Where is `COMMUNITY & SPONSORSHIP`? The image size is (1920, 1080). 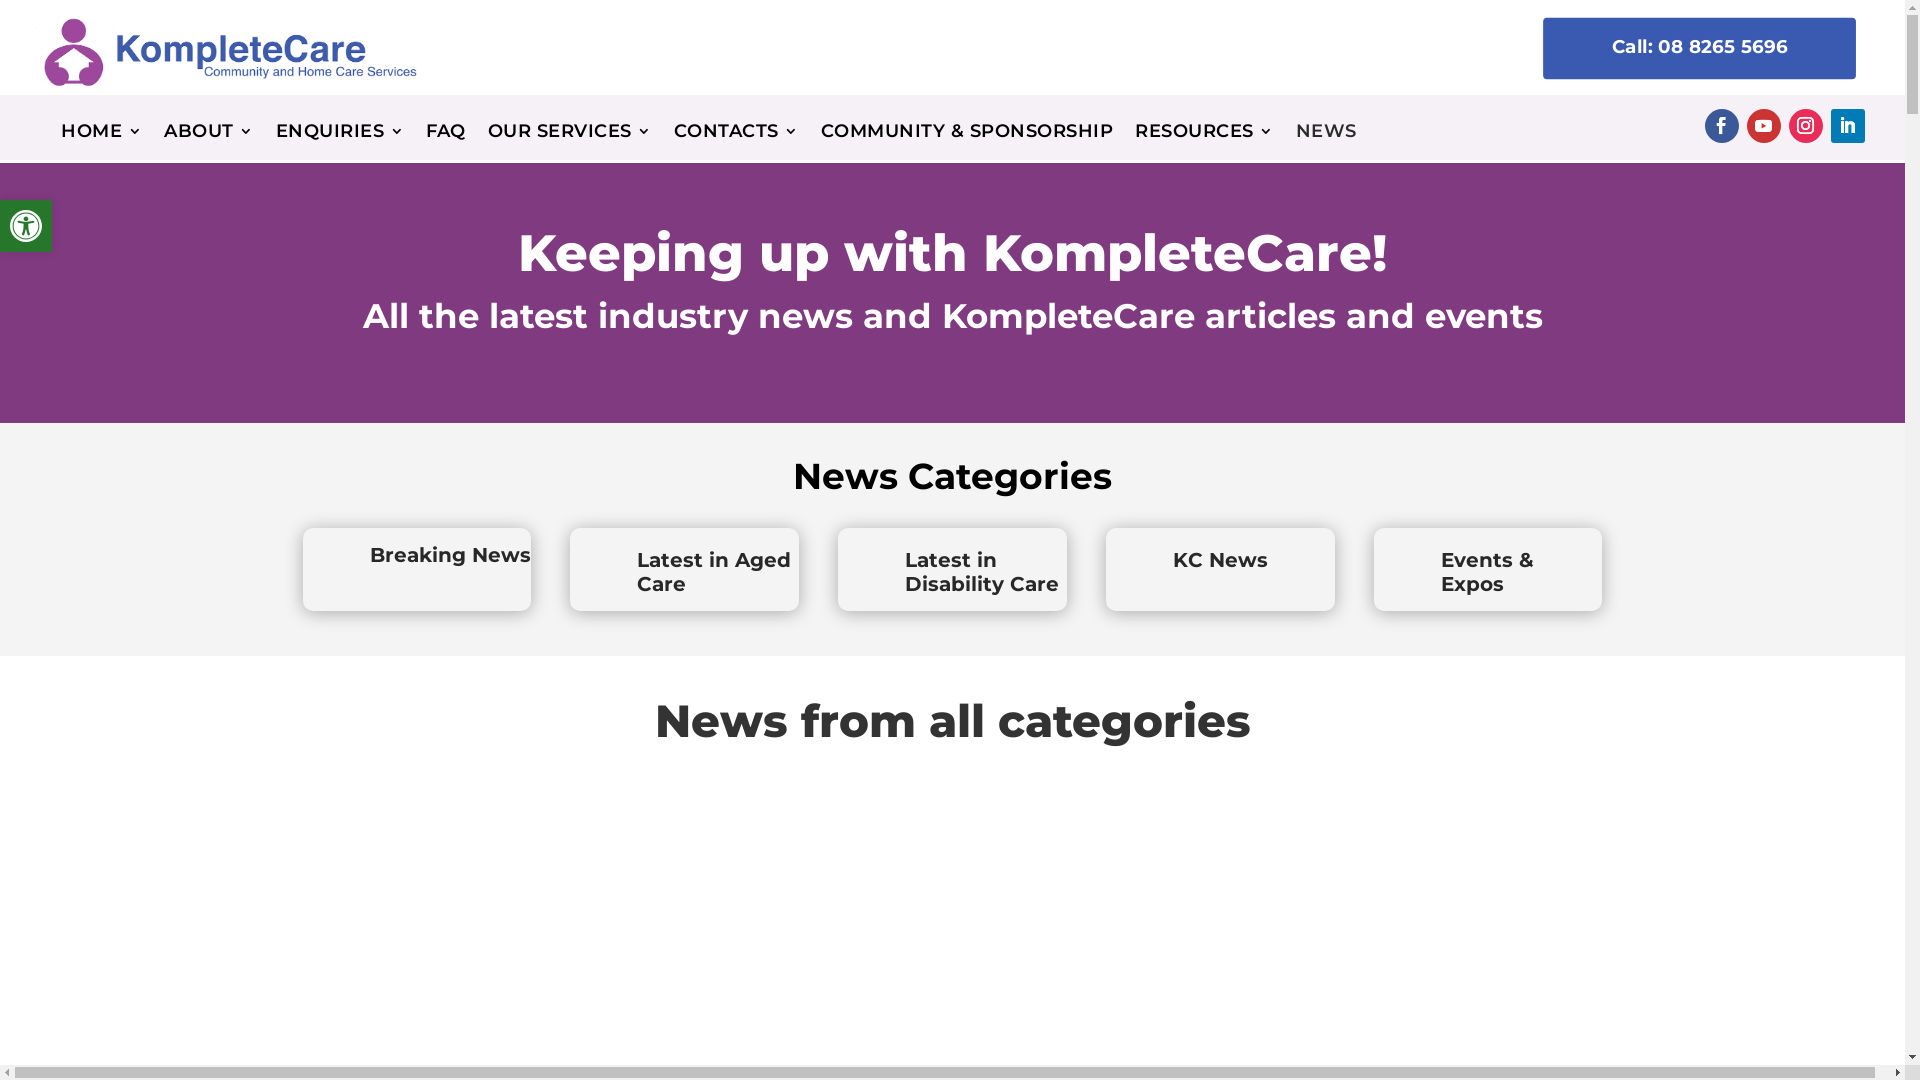 COMMUNITY & SPONSORSHIP is located at coordinates (968, 136).